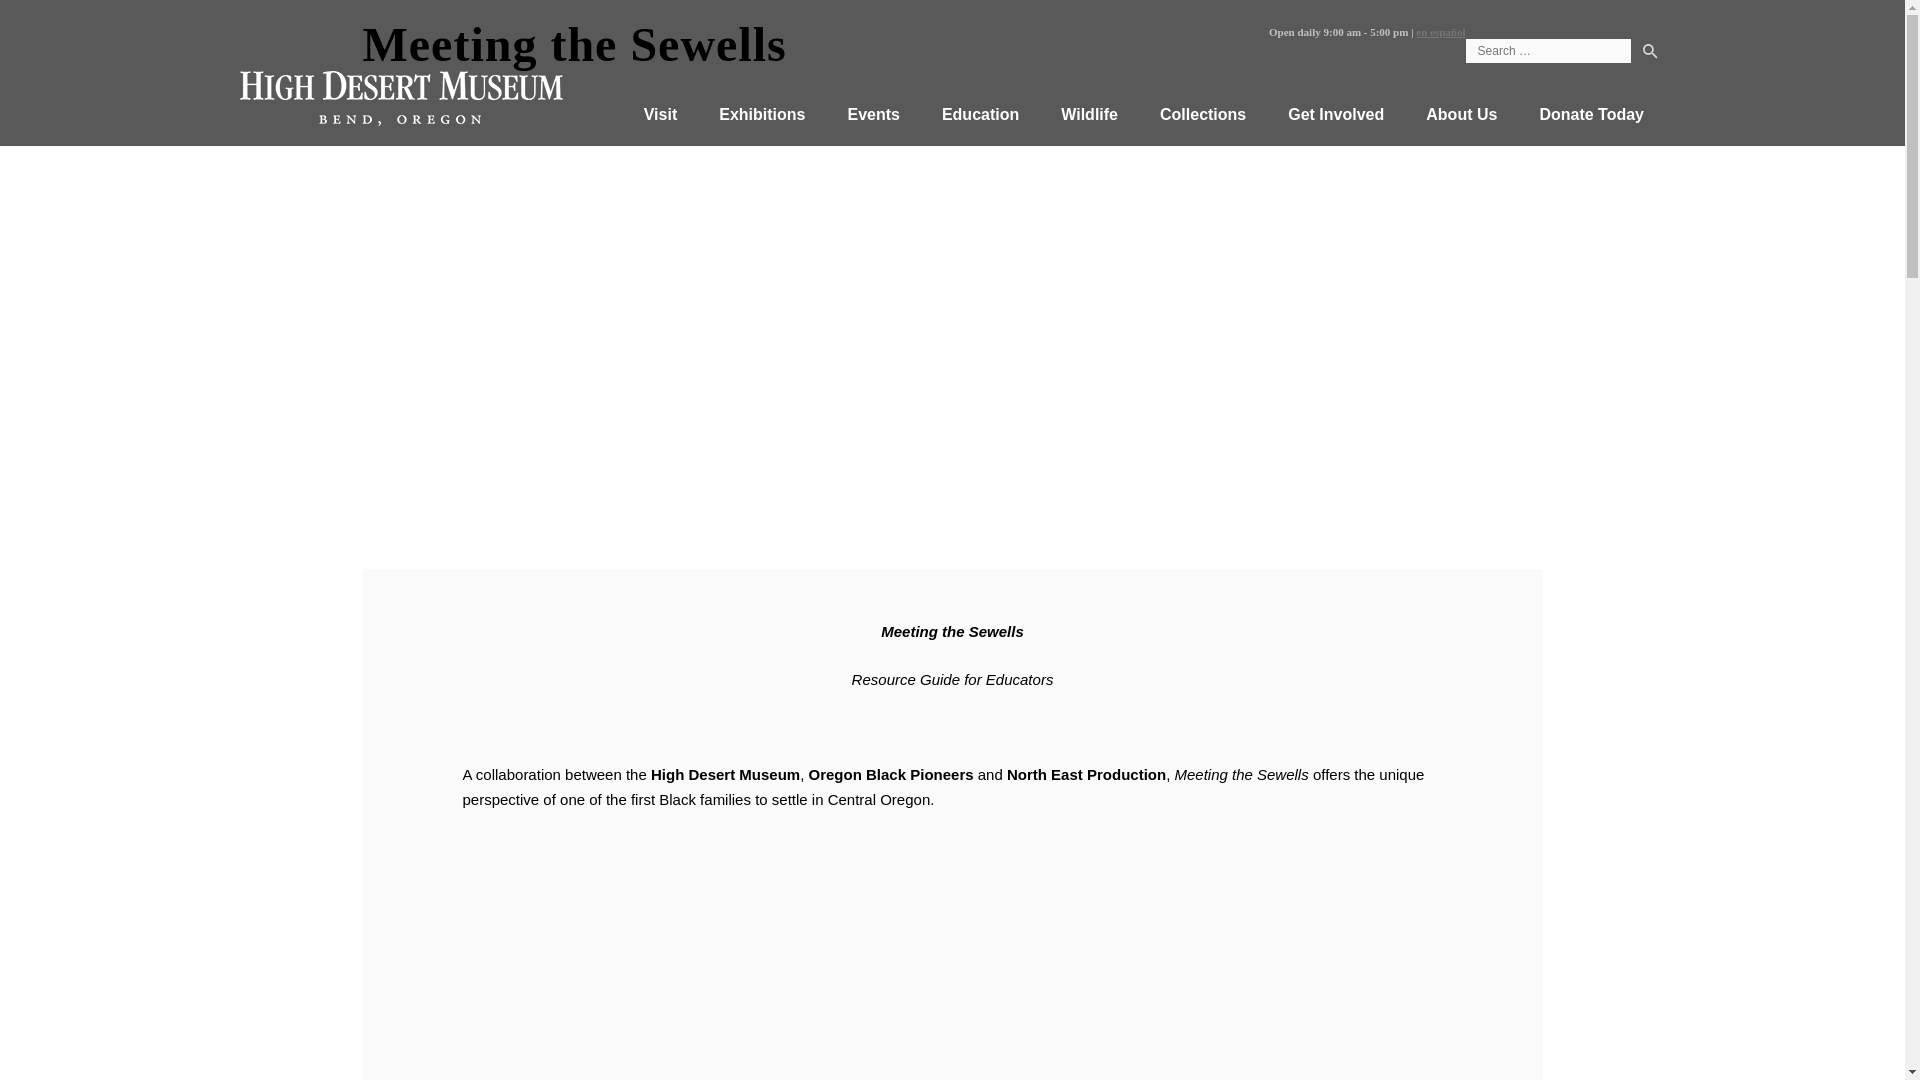 The width and height of the screenshot is (1920, 1080). What do you see at coordinates (761, 115) in the screenshot?
I see `Exhibitions` at bounding box center [761, 115].